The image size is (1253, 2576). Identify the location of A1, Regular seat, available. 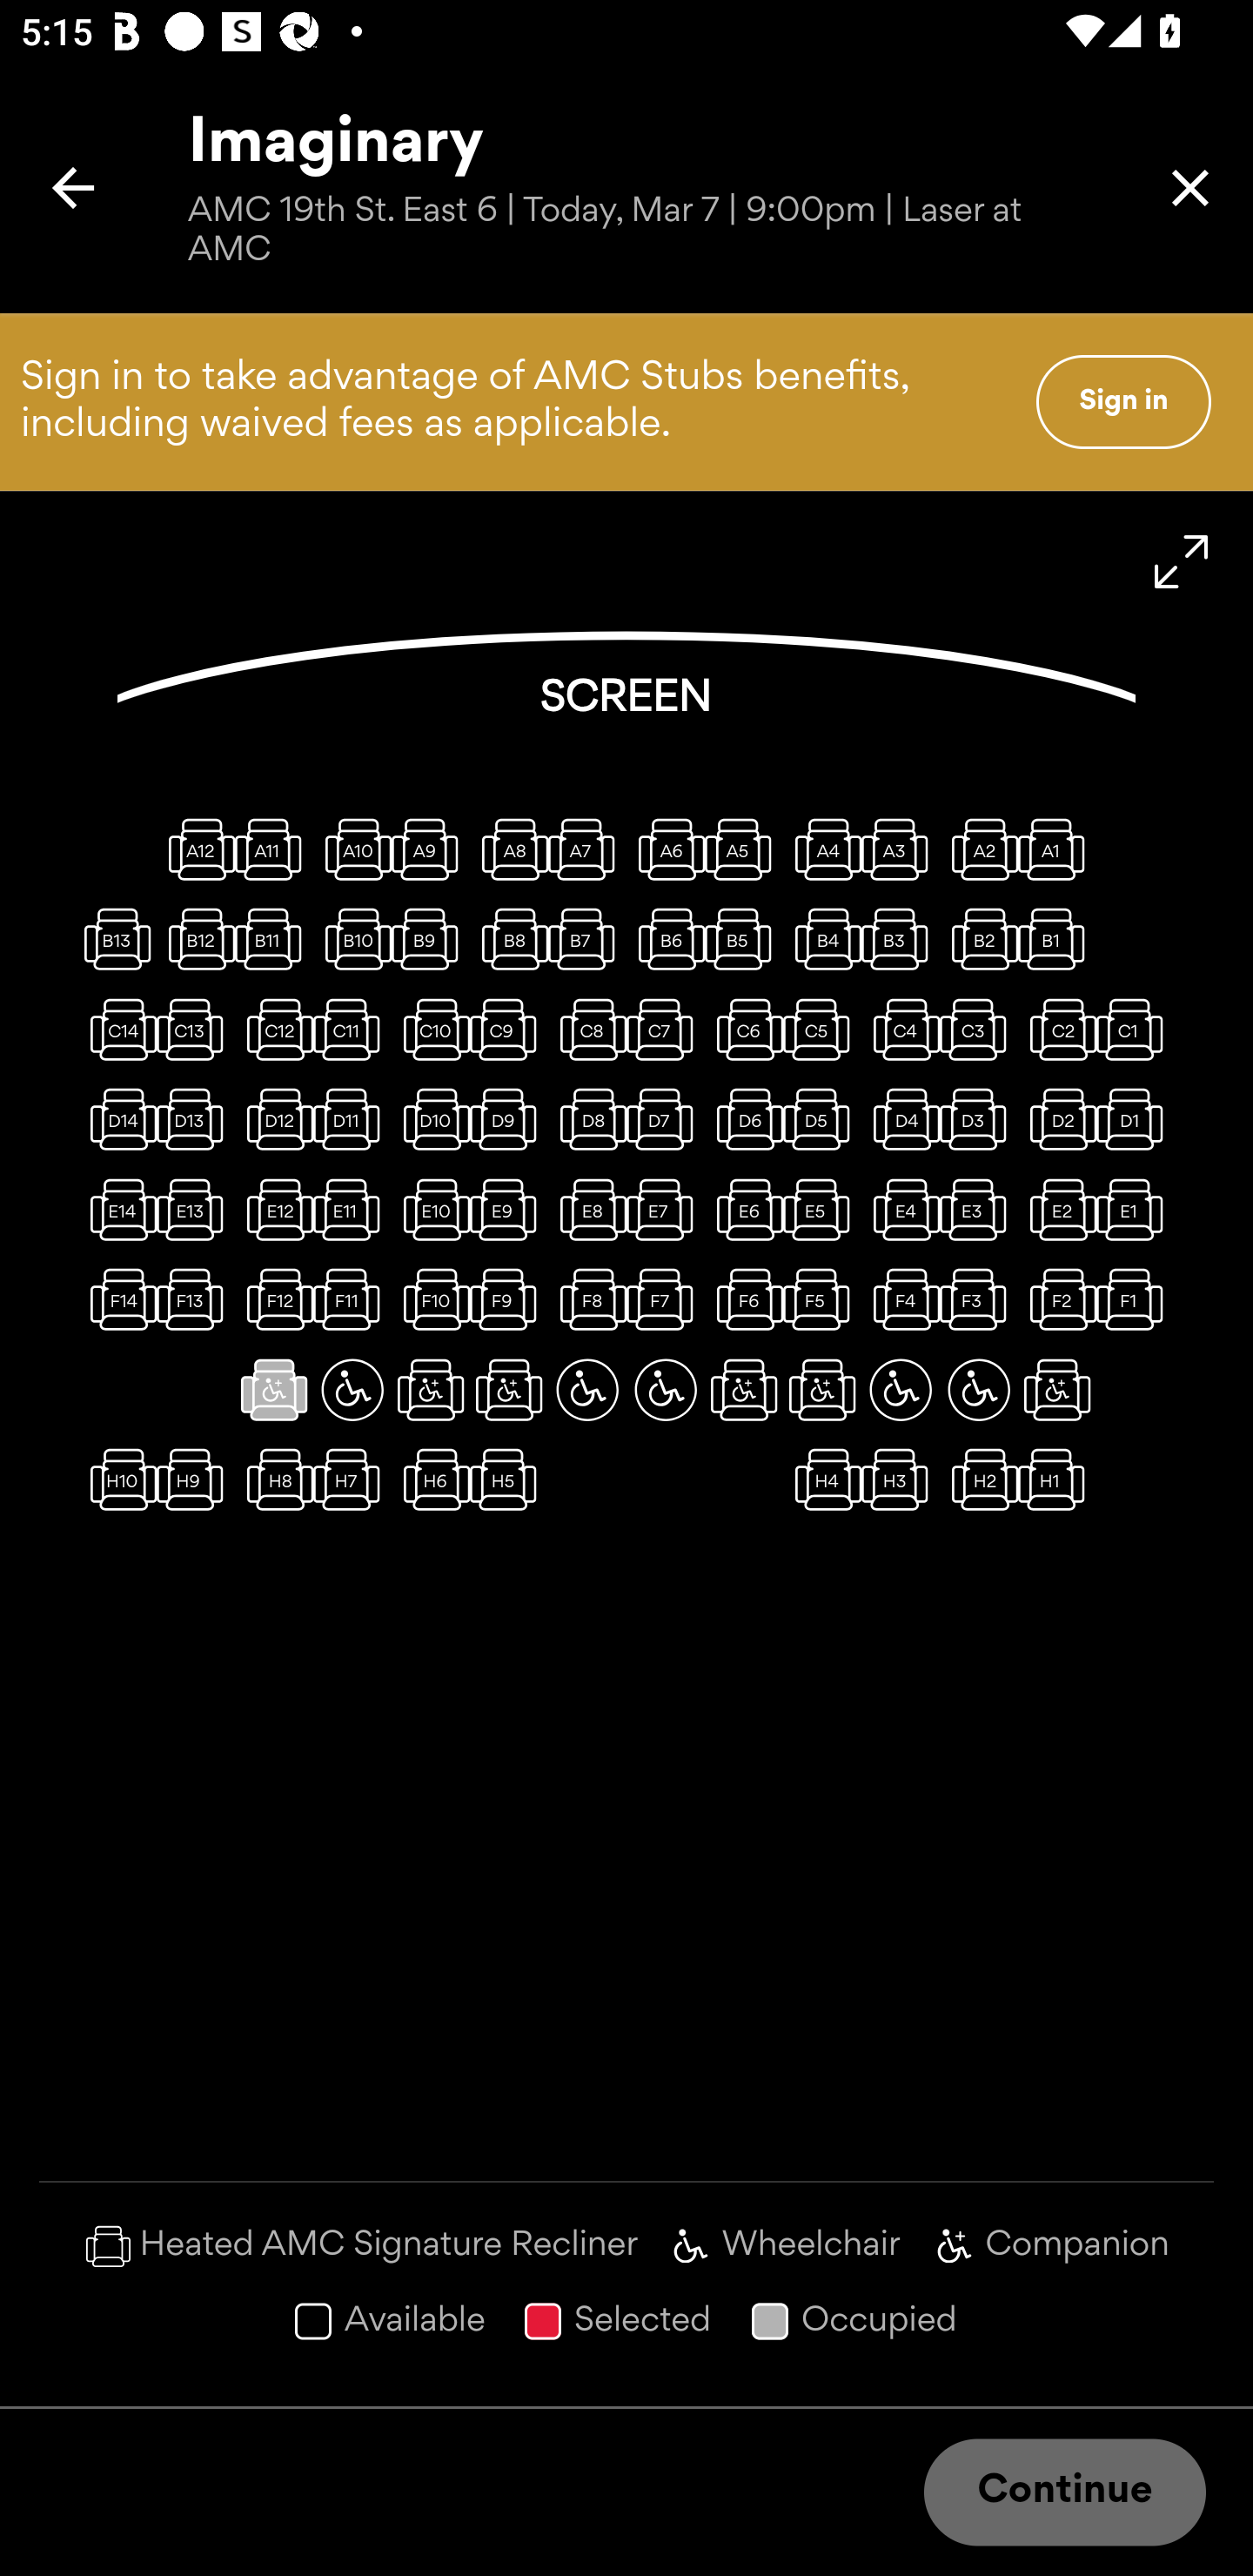
(1056, 849).